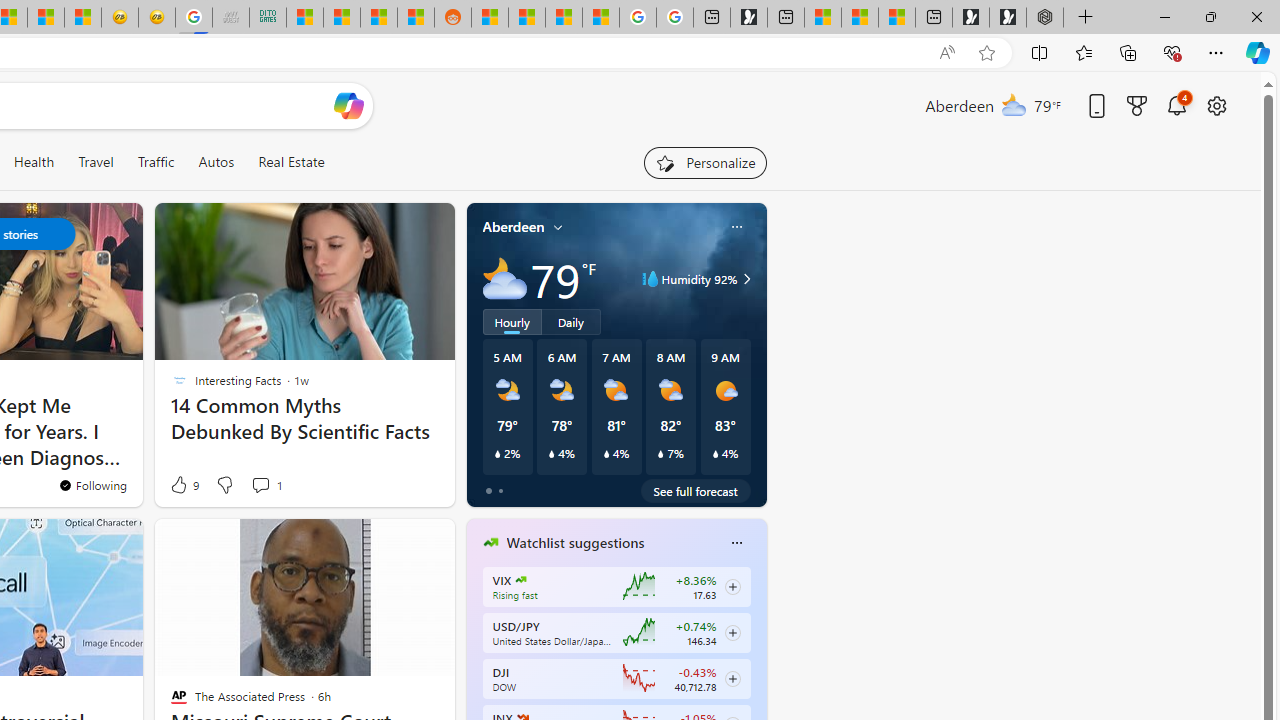 The width and height of the screenshot is (1280, 720). I want to click on Class: weather-current-precipitation-glyph, so click(715, 454).